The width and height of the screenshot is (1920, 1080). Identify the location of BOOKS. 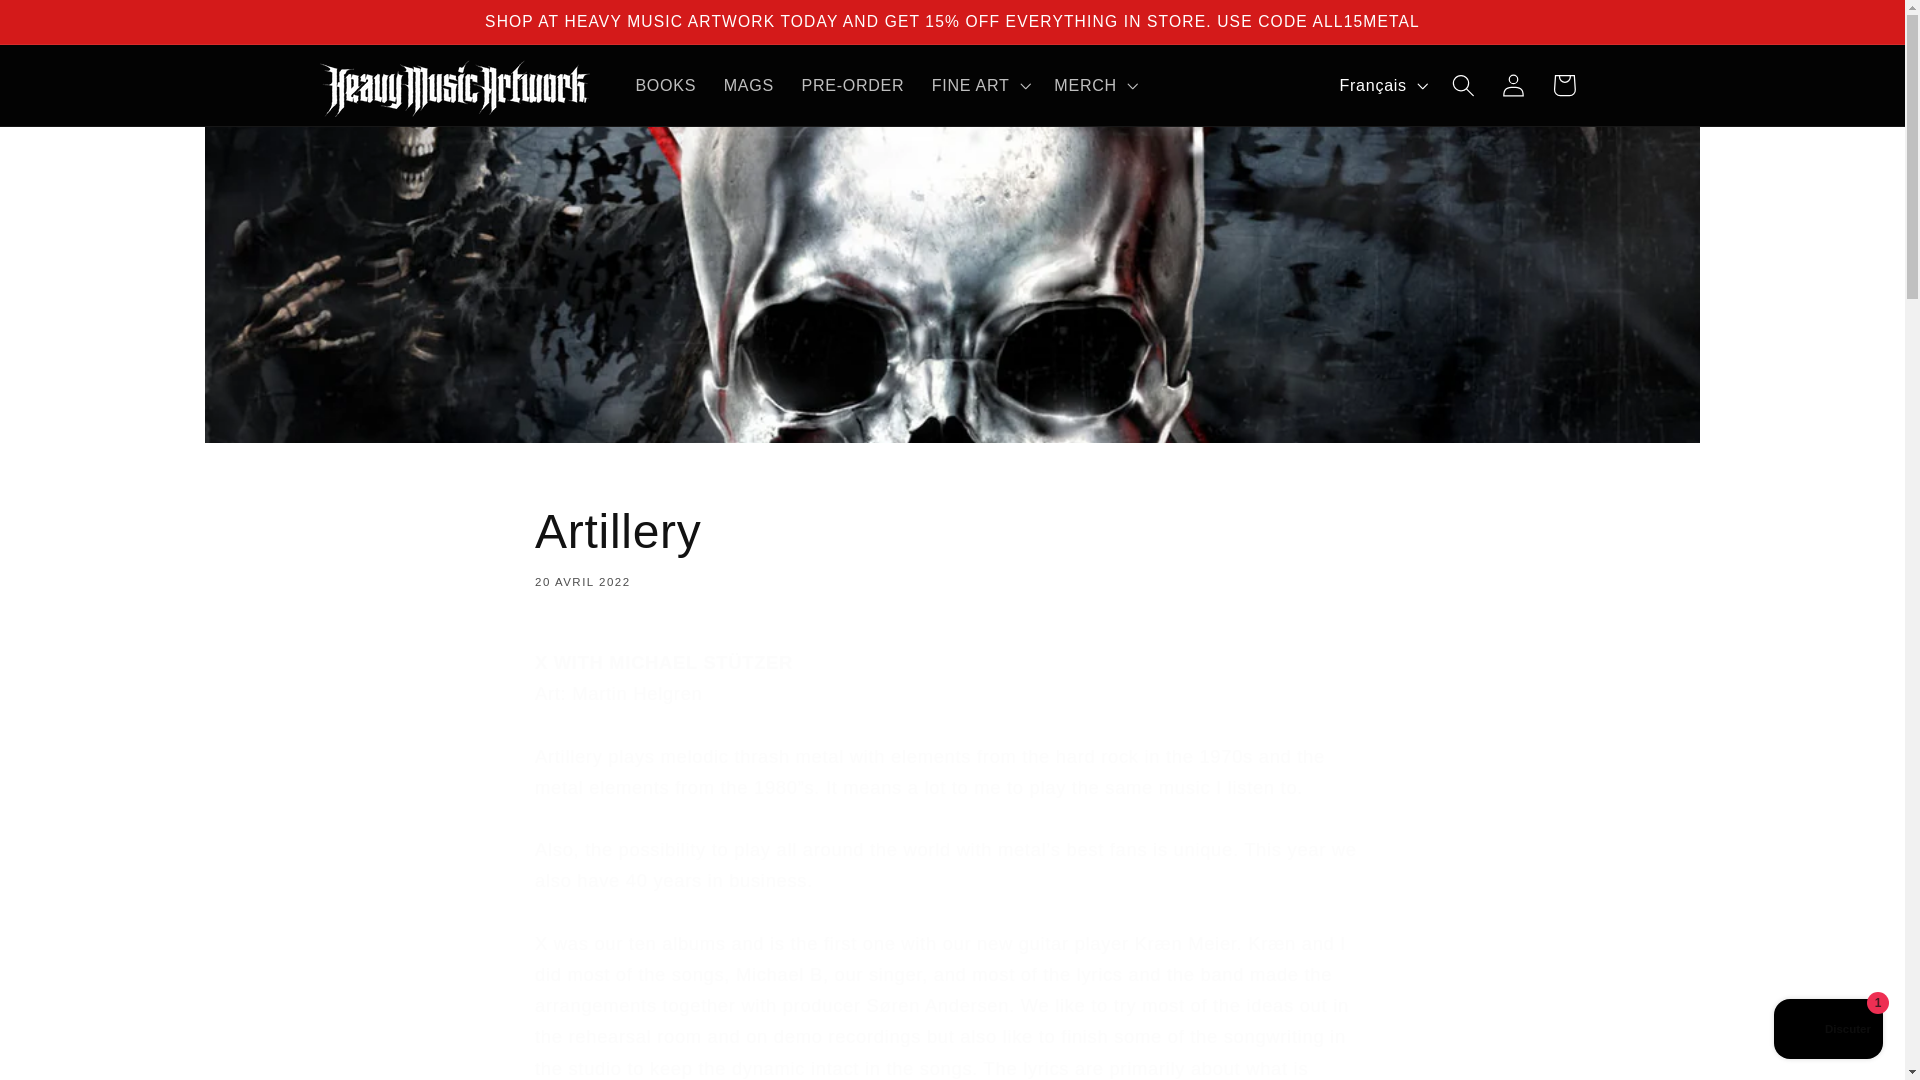
(1564, 86).